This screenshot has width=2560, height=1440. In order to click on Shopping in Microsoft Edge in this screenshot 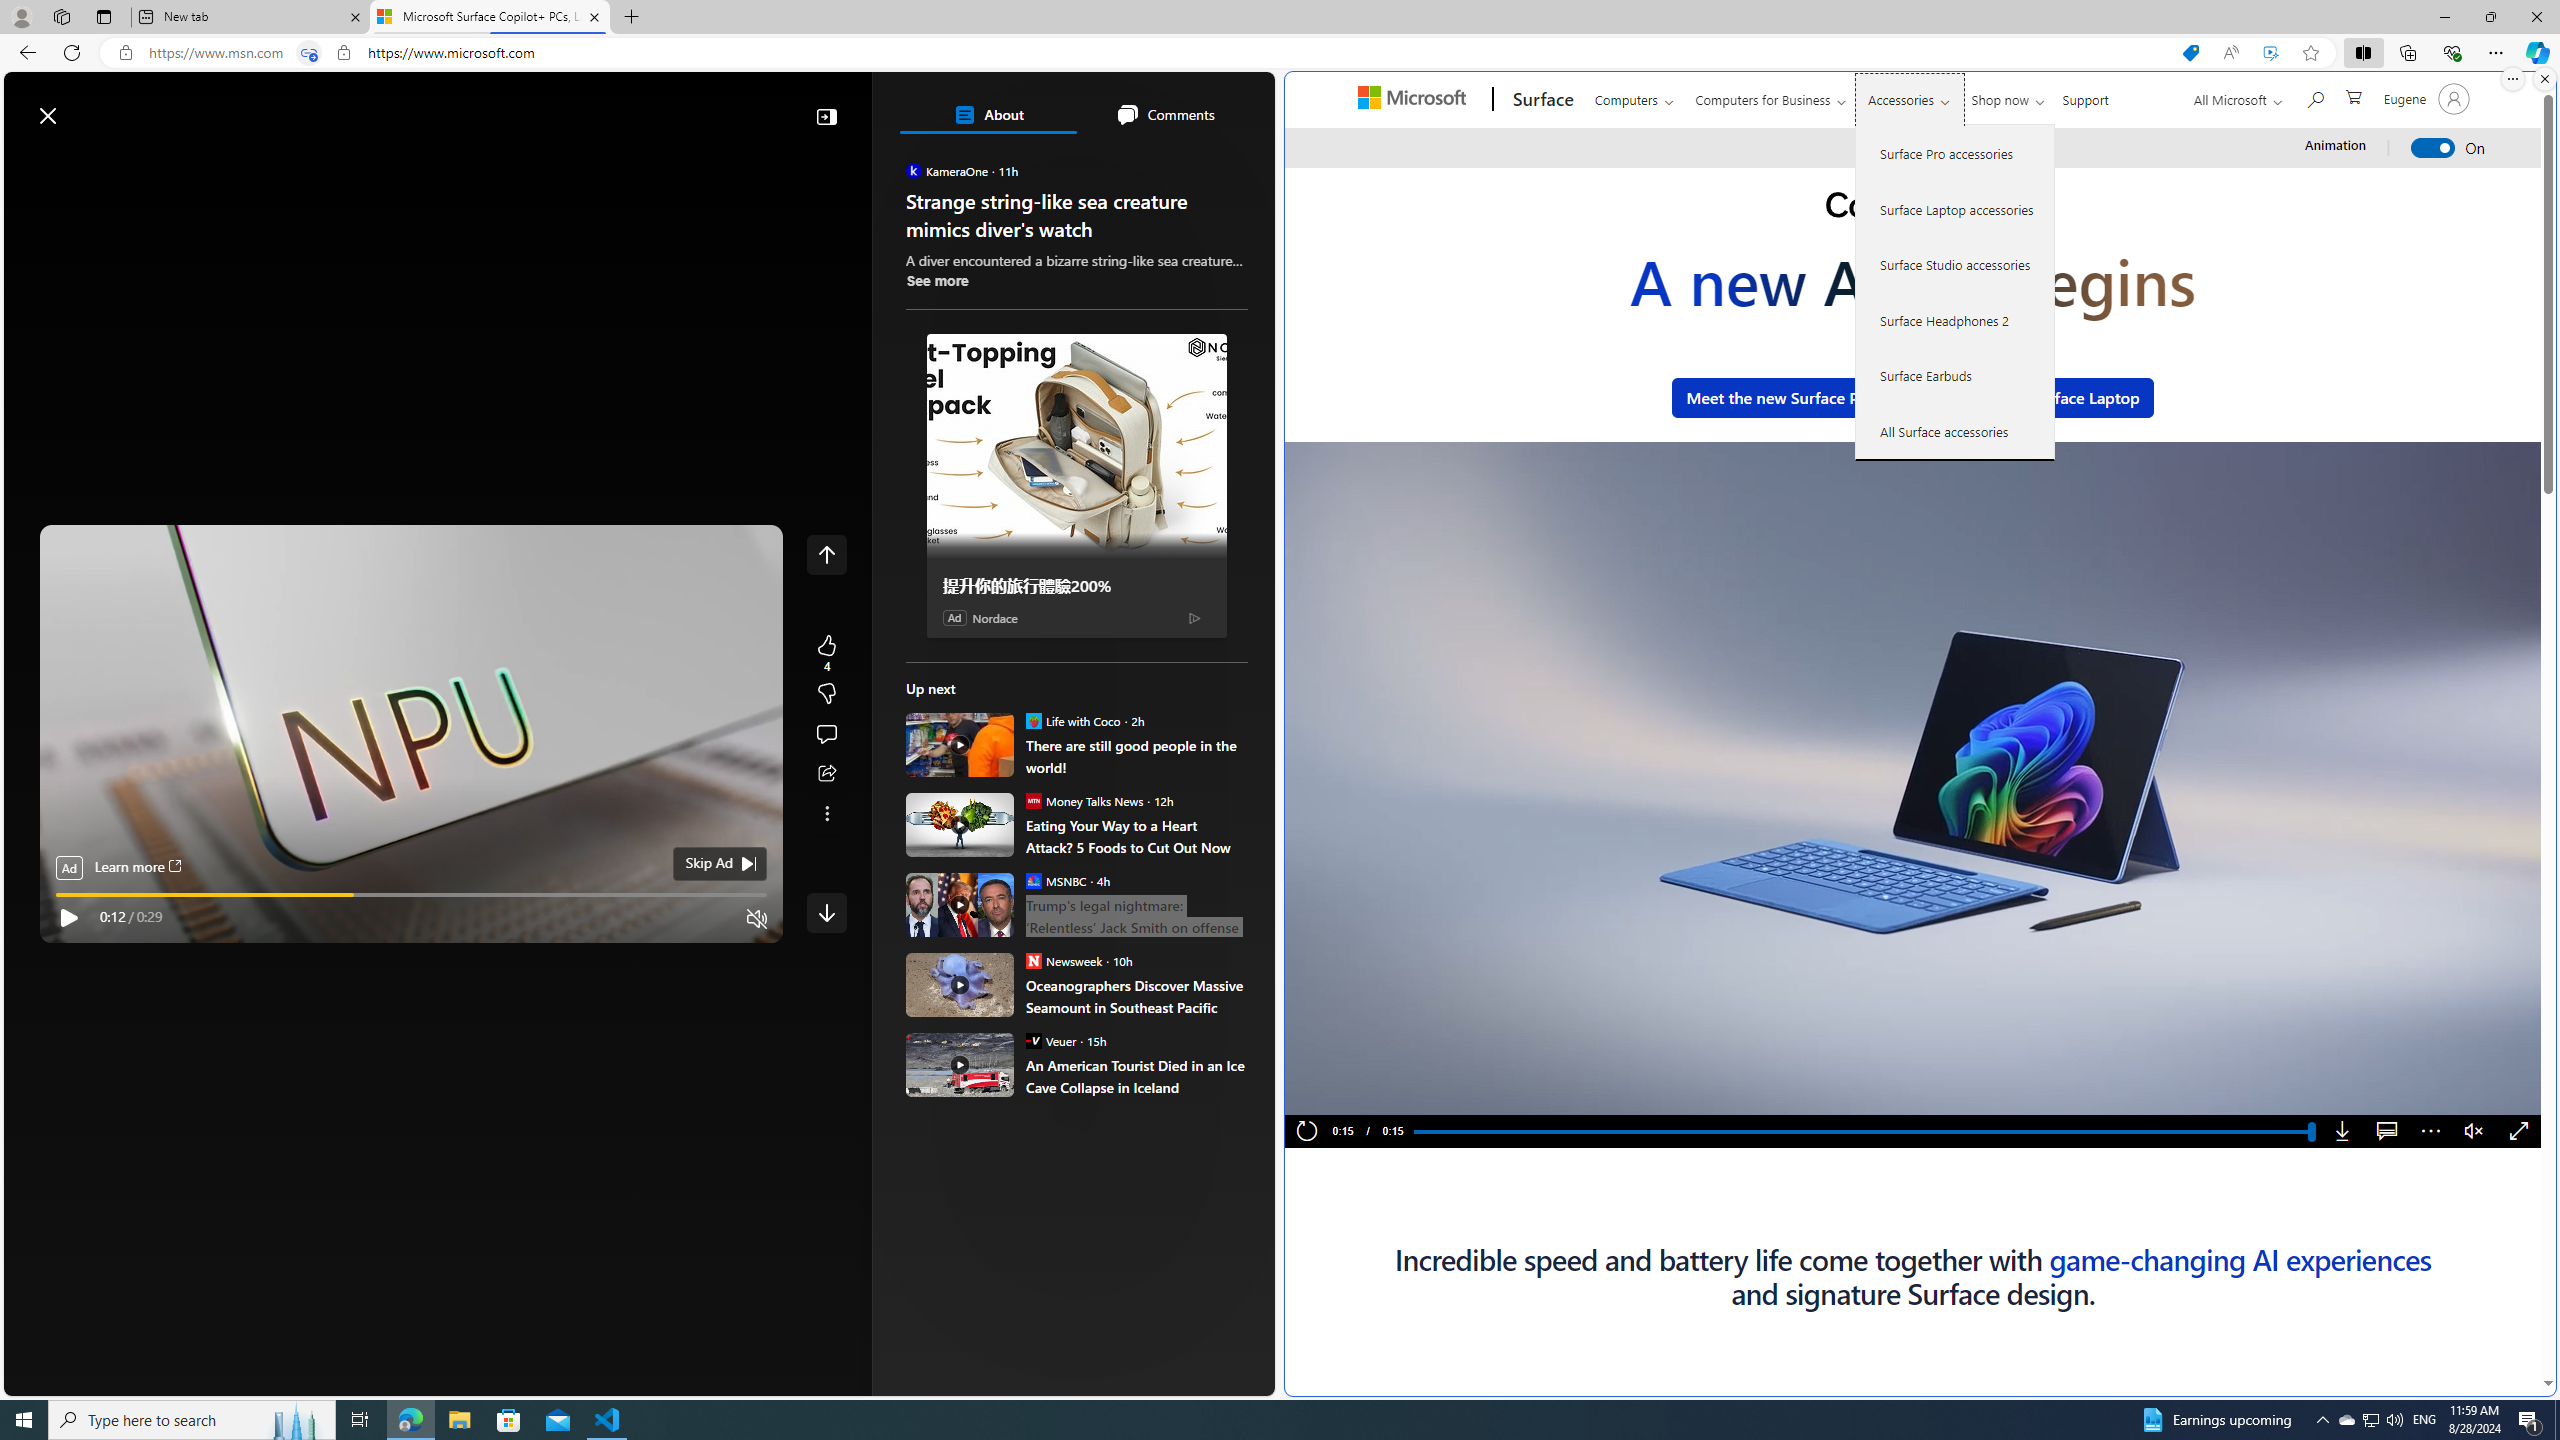, I will do `click(2190, 53)`.